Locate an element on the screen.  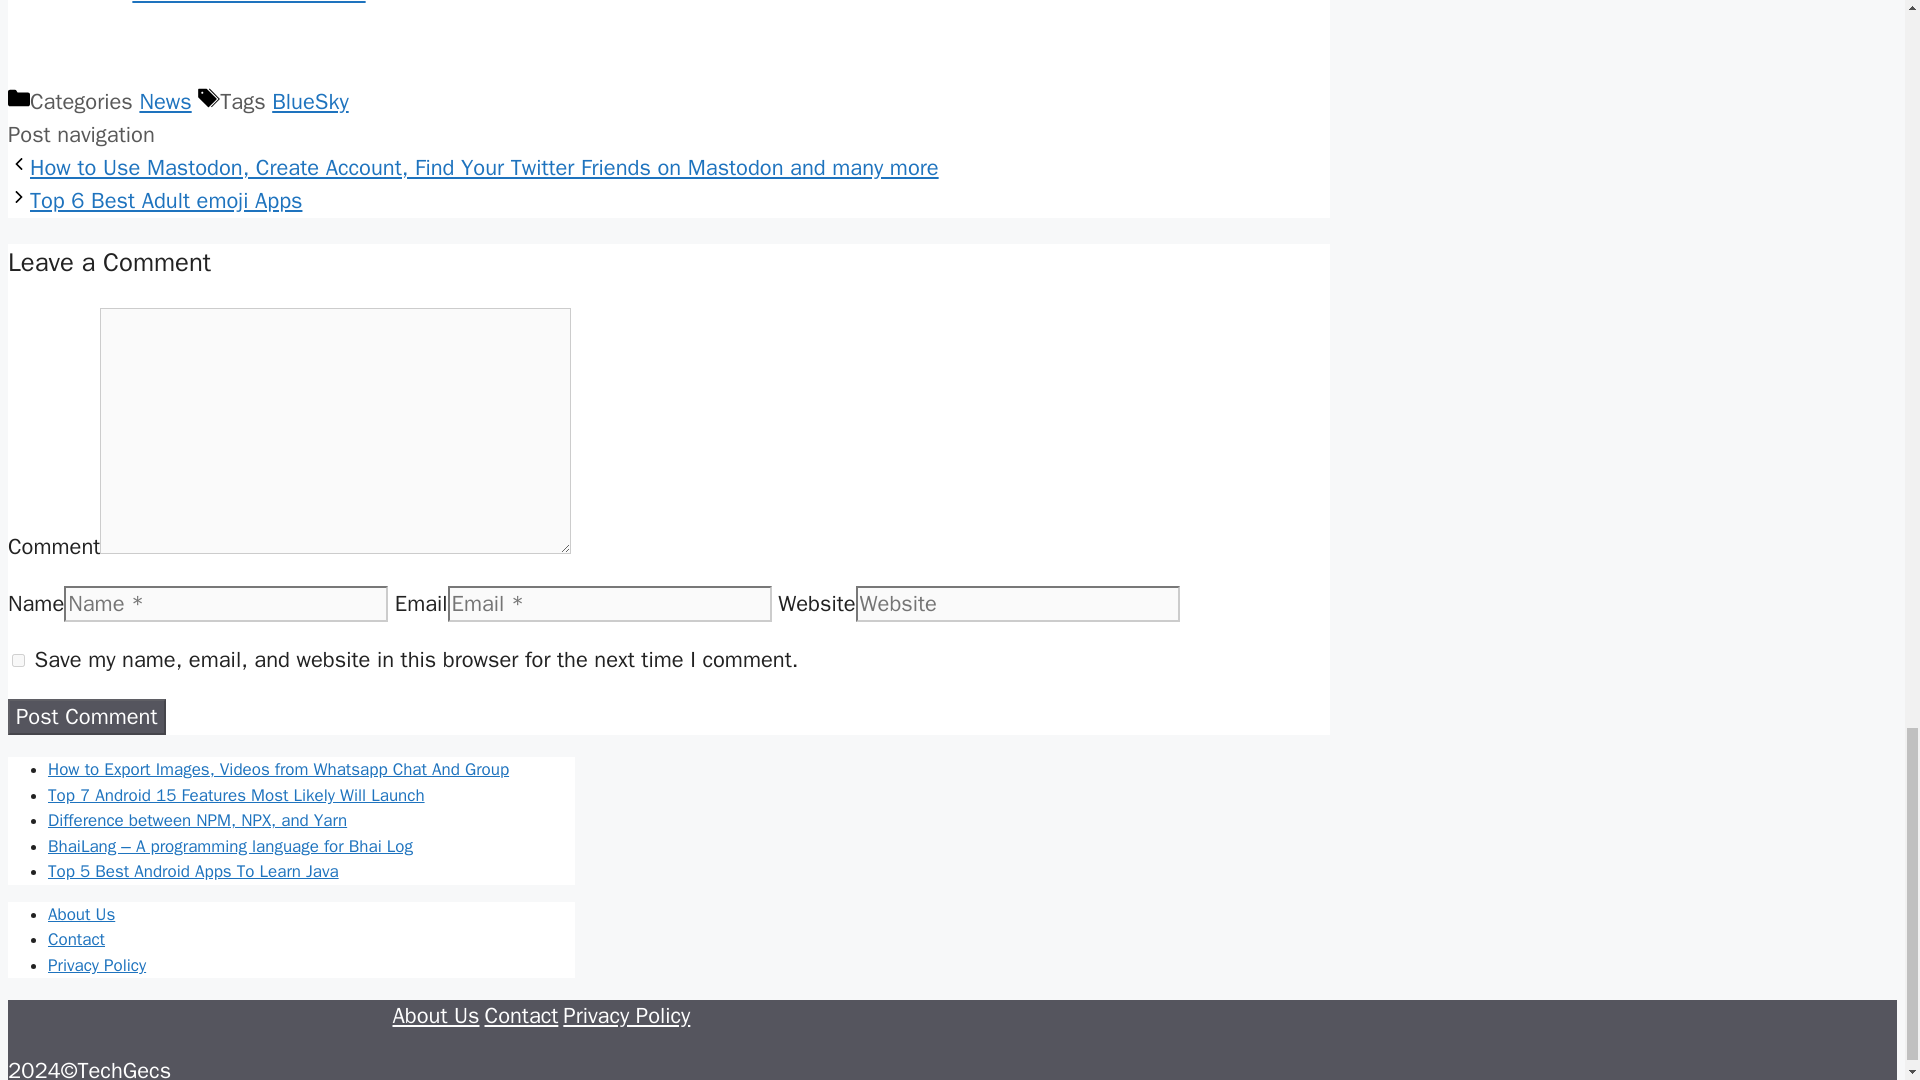
Top 7 Android 15 Features Most Likely Will Launch is located at coordinates (236, 795).